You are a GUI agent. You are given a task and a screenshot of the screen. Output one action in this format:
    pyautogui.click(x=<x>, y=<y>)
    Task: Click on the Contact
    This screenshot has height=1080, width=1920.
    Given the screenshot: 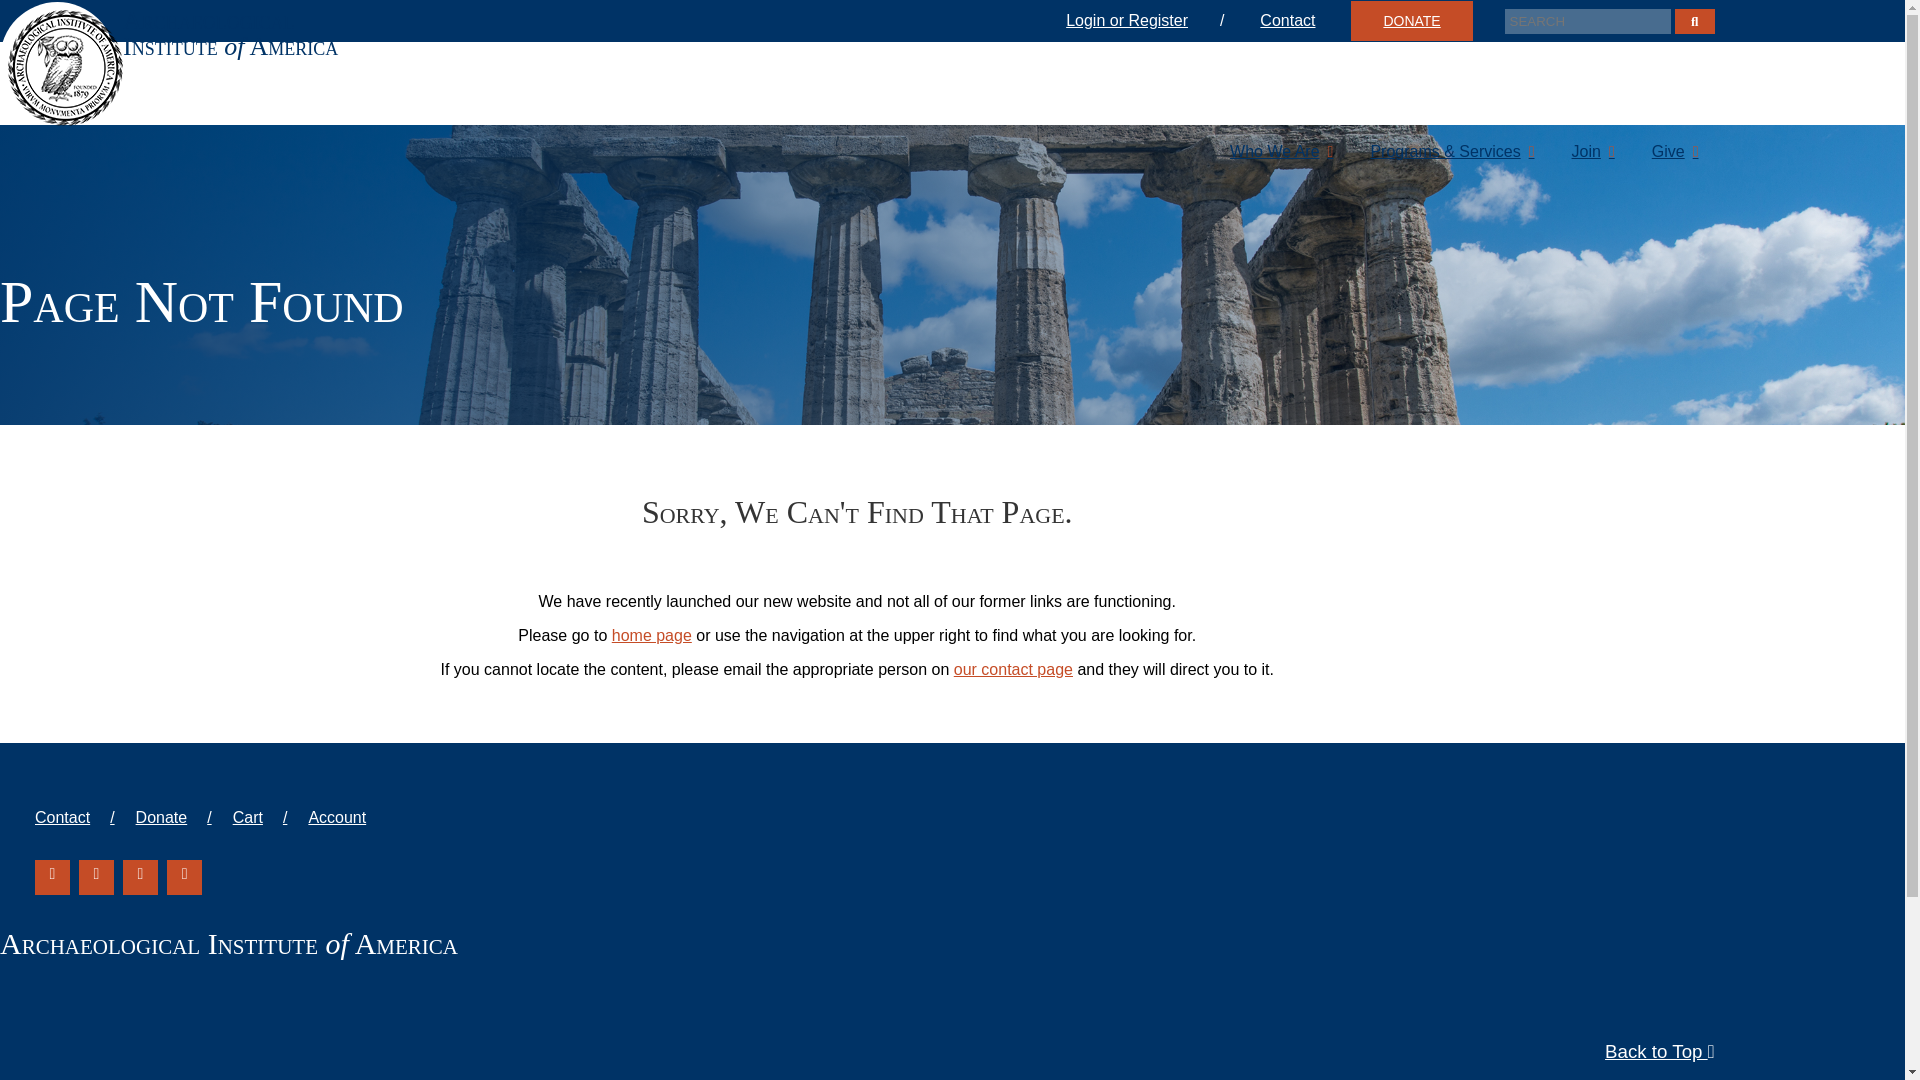 What is the action you would take?
    pyautogui.click(x=1287, y=21)
    